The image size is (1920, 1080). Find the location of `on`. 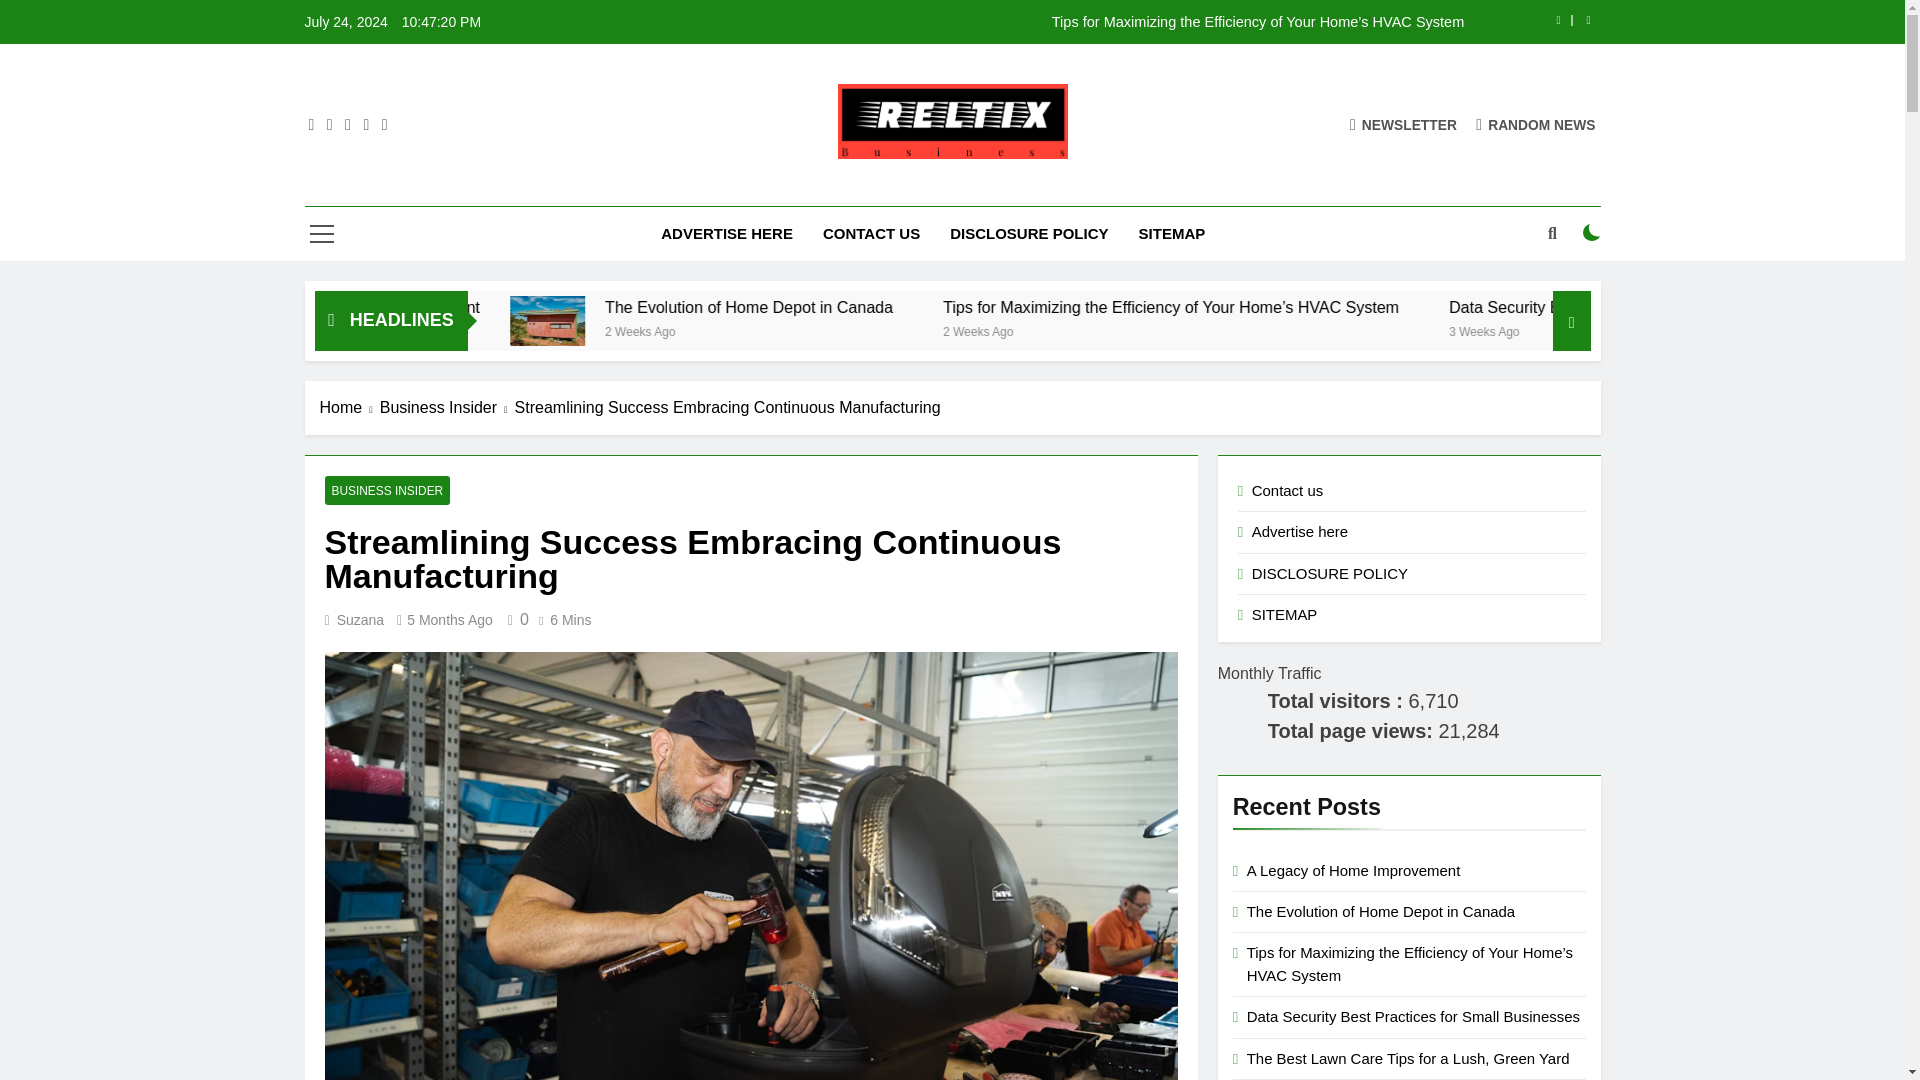

on is located at coordinates (1592, 232).